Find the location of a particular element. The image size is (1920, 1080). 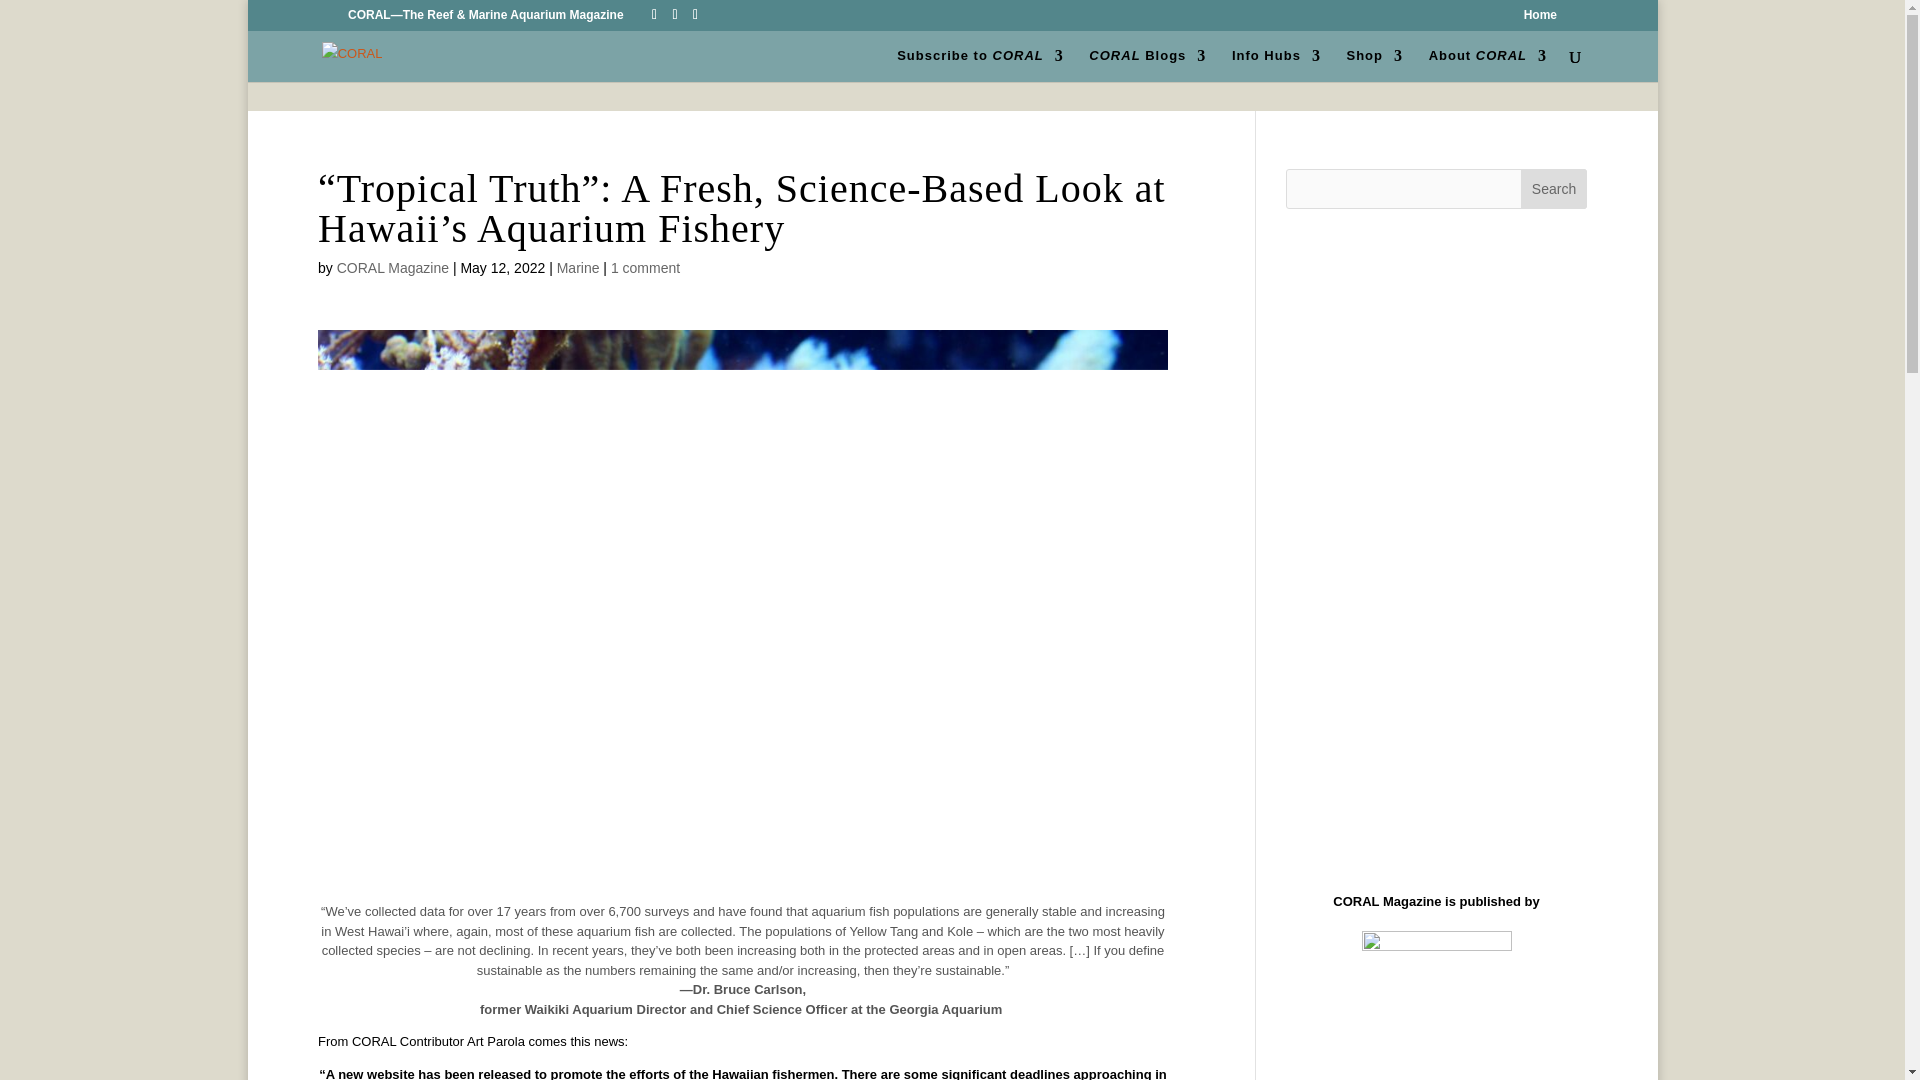

Subscribe to CORAL Magazine is located at coordinates (980, 65).